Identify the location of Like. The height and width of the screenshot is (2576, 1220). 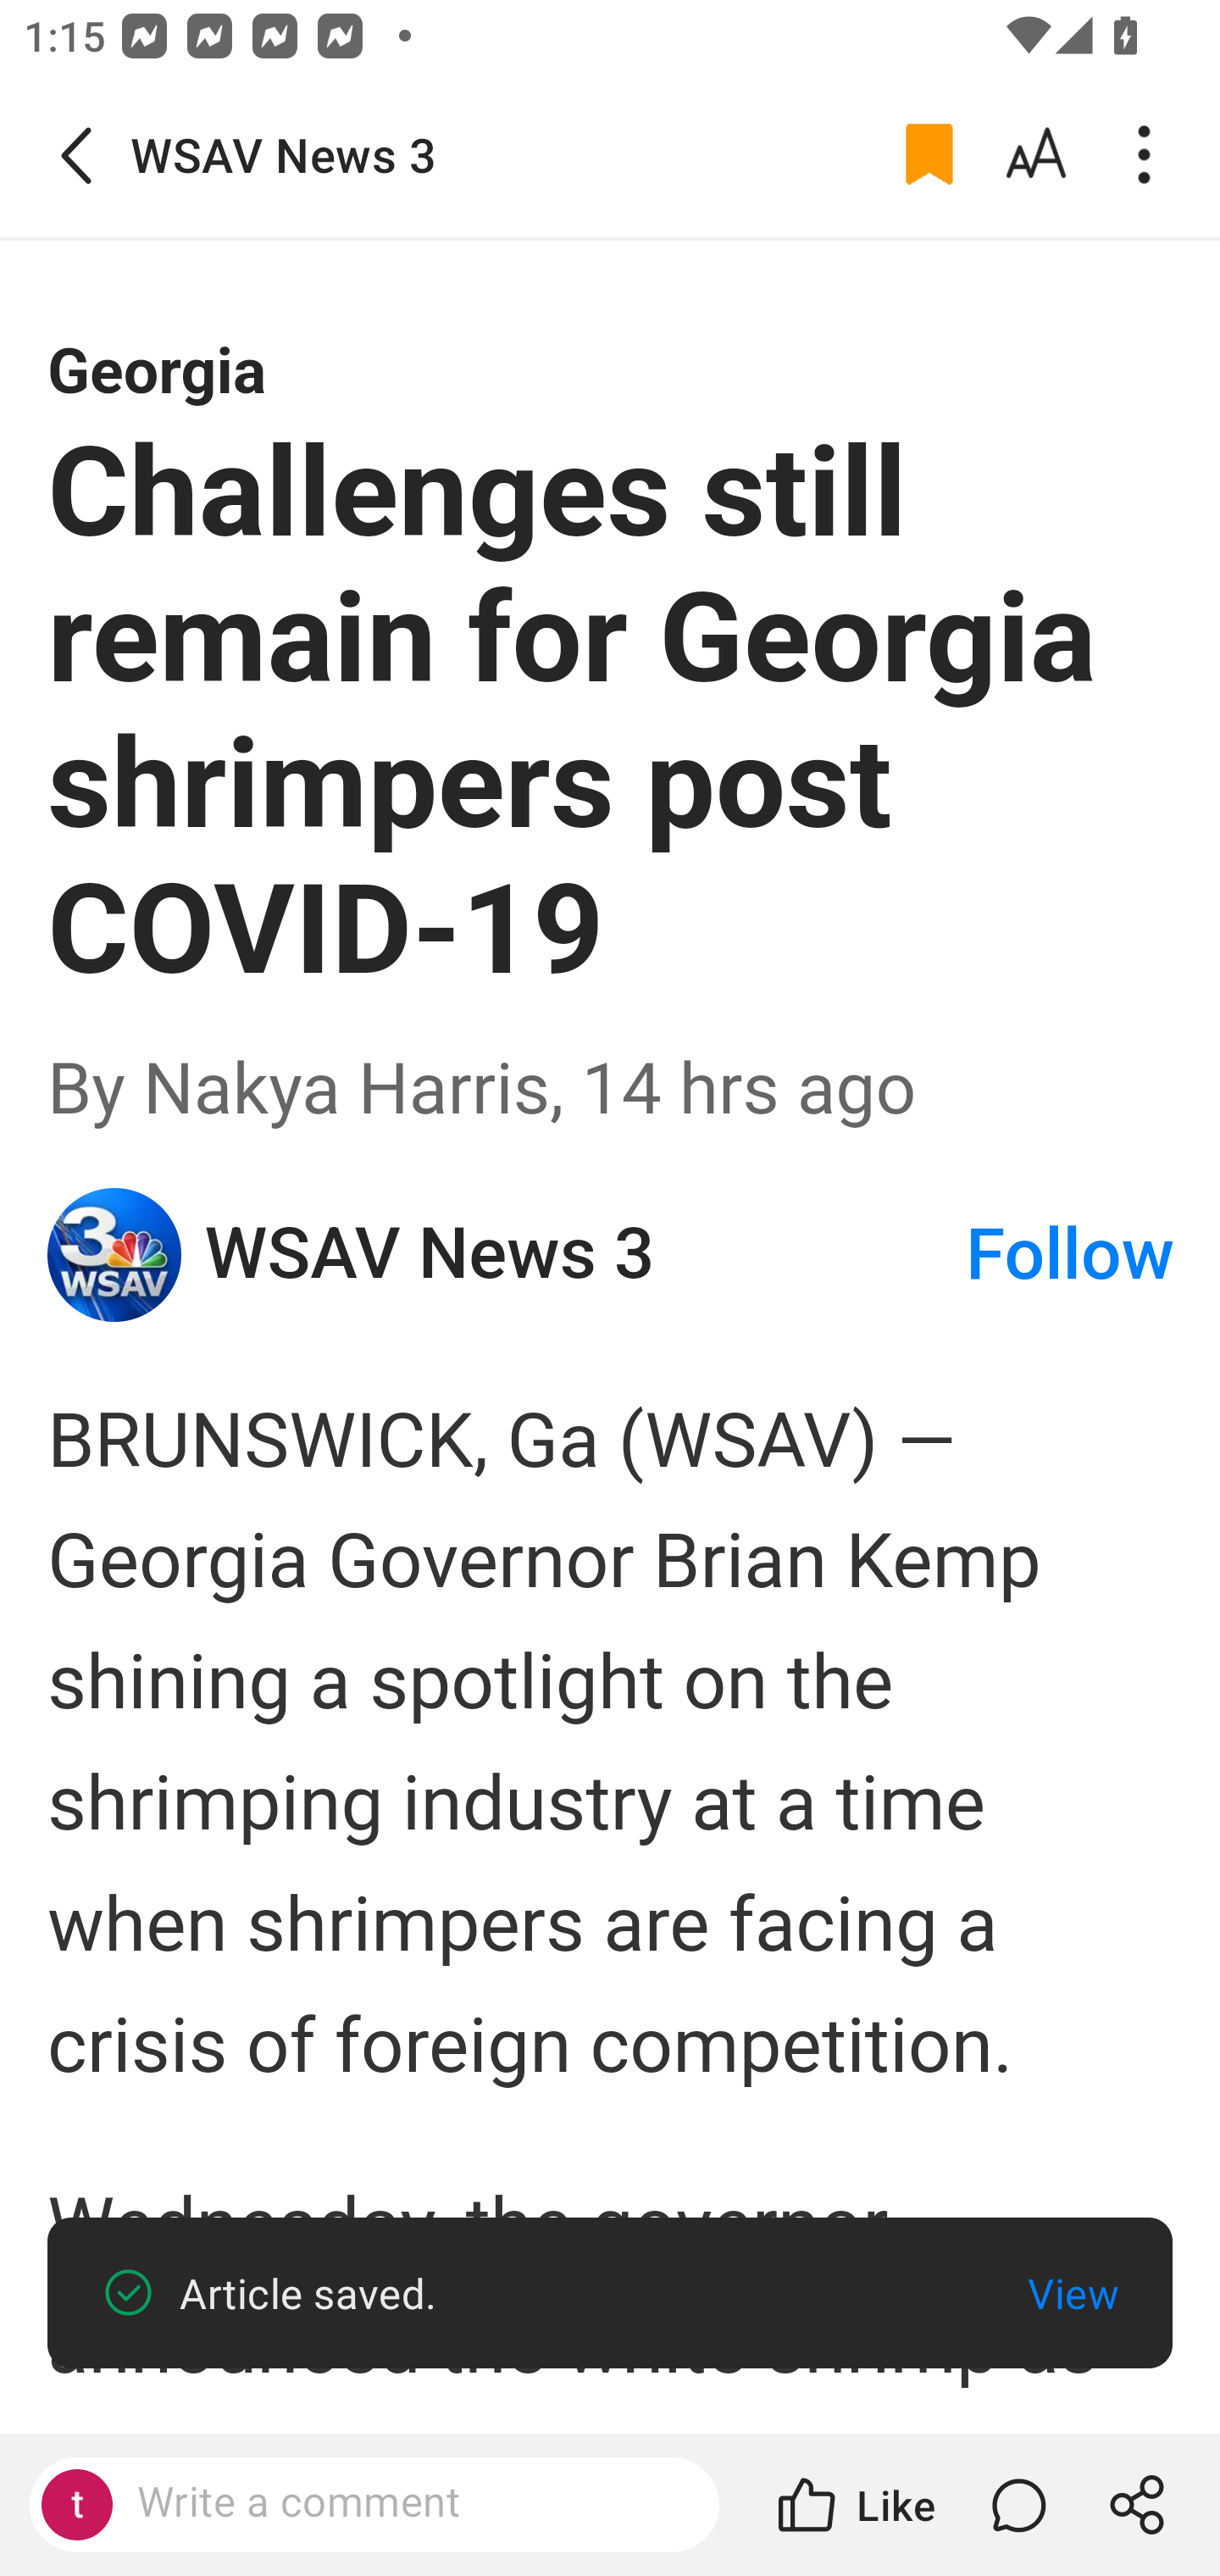
(854, 2505).